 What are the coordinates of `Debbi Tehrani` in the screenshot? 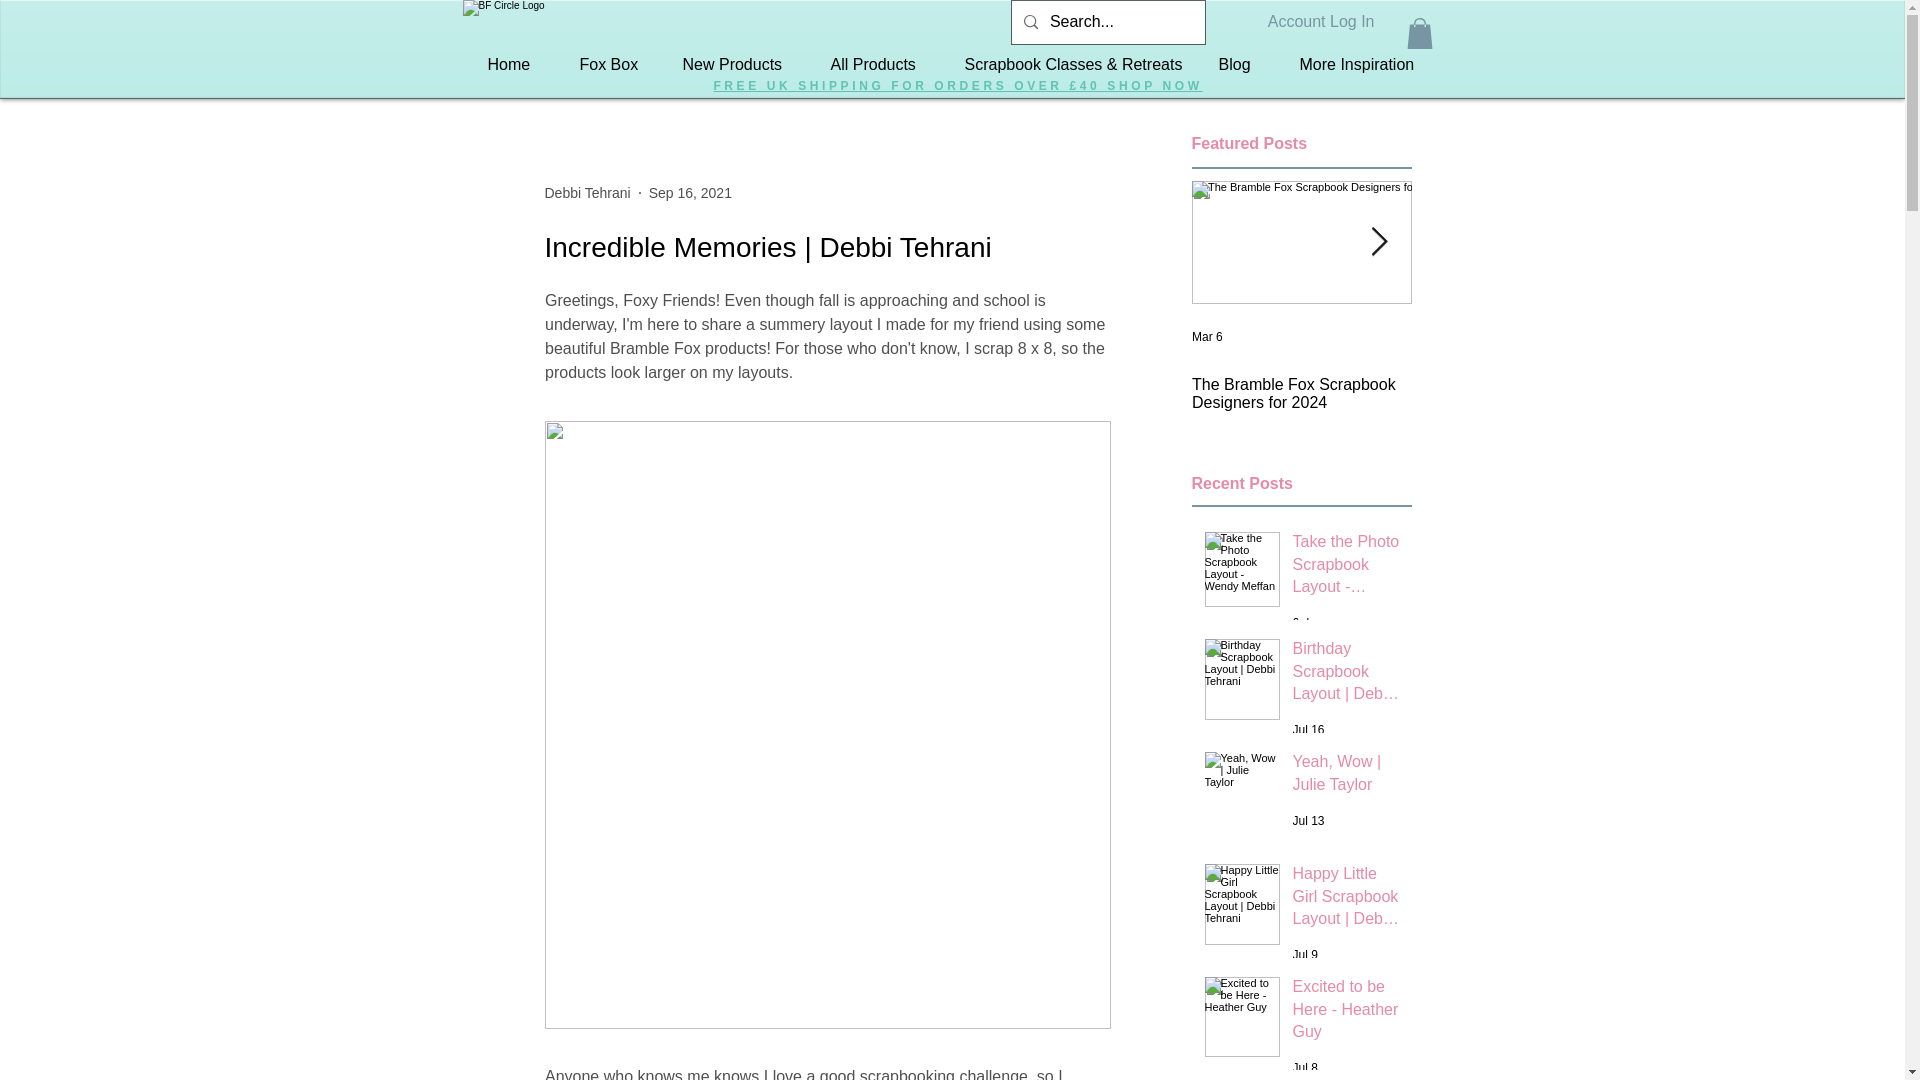 It's located at (586, 193).